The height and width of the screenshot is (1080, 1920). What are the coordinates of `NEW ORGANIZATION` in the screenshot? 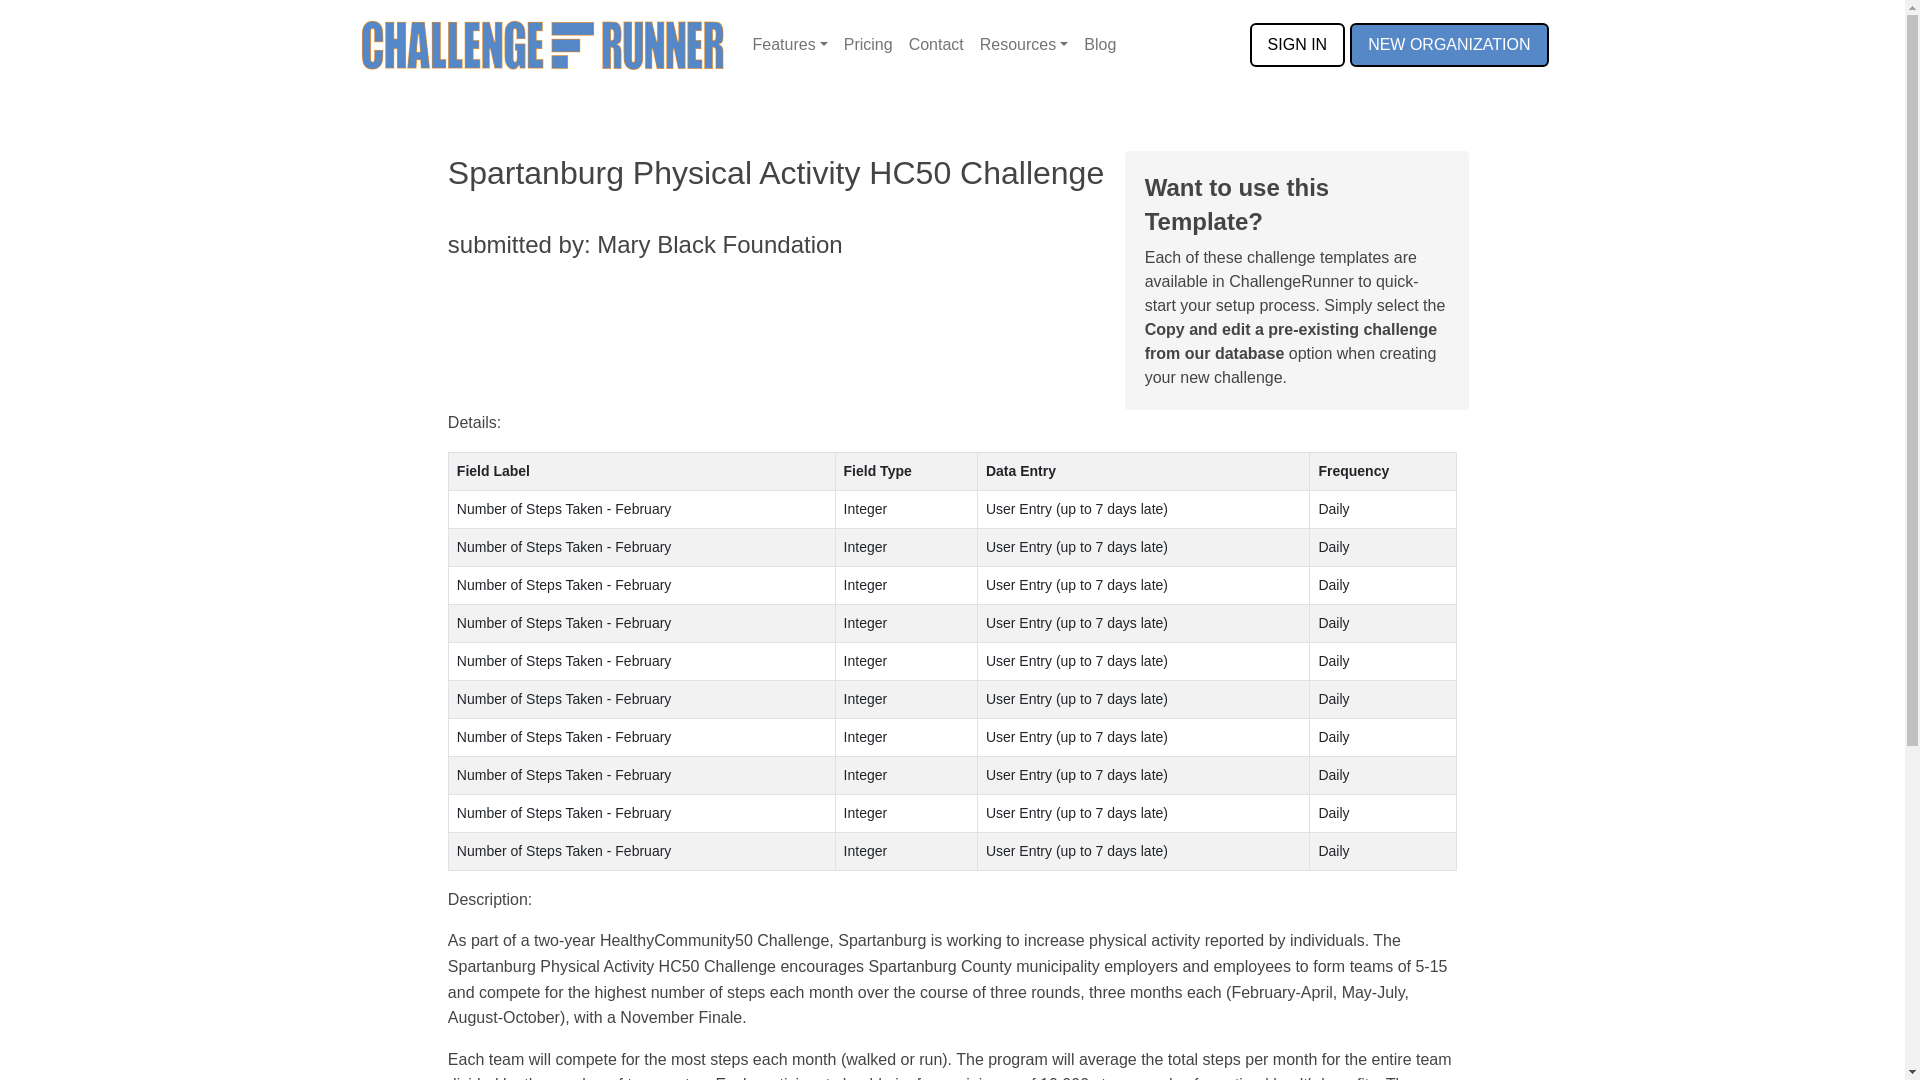 It's located at (1448, 44).